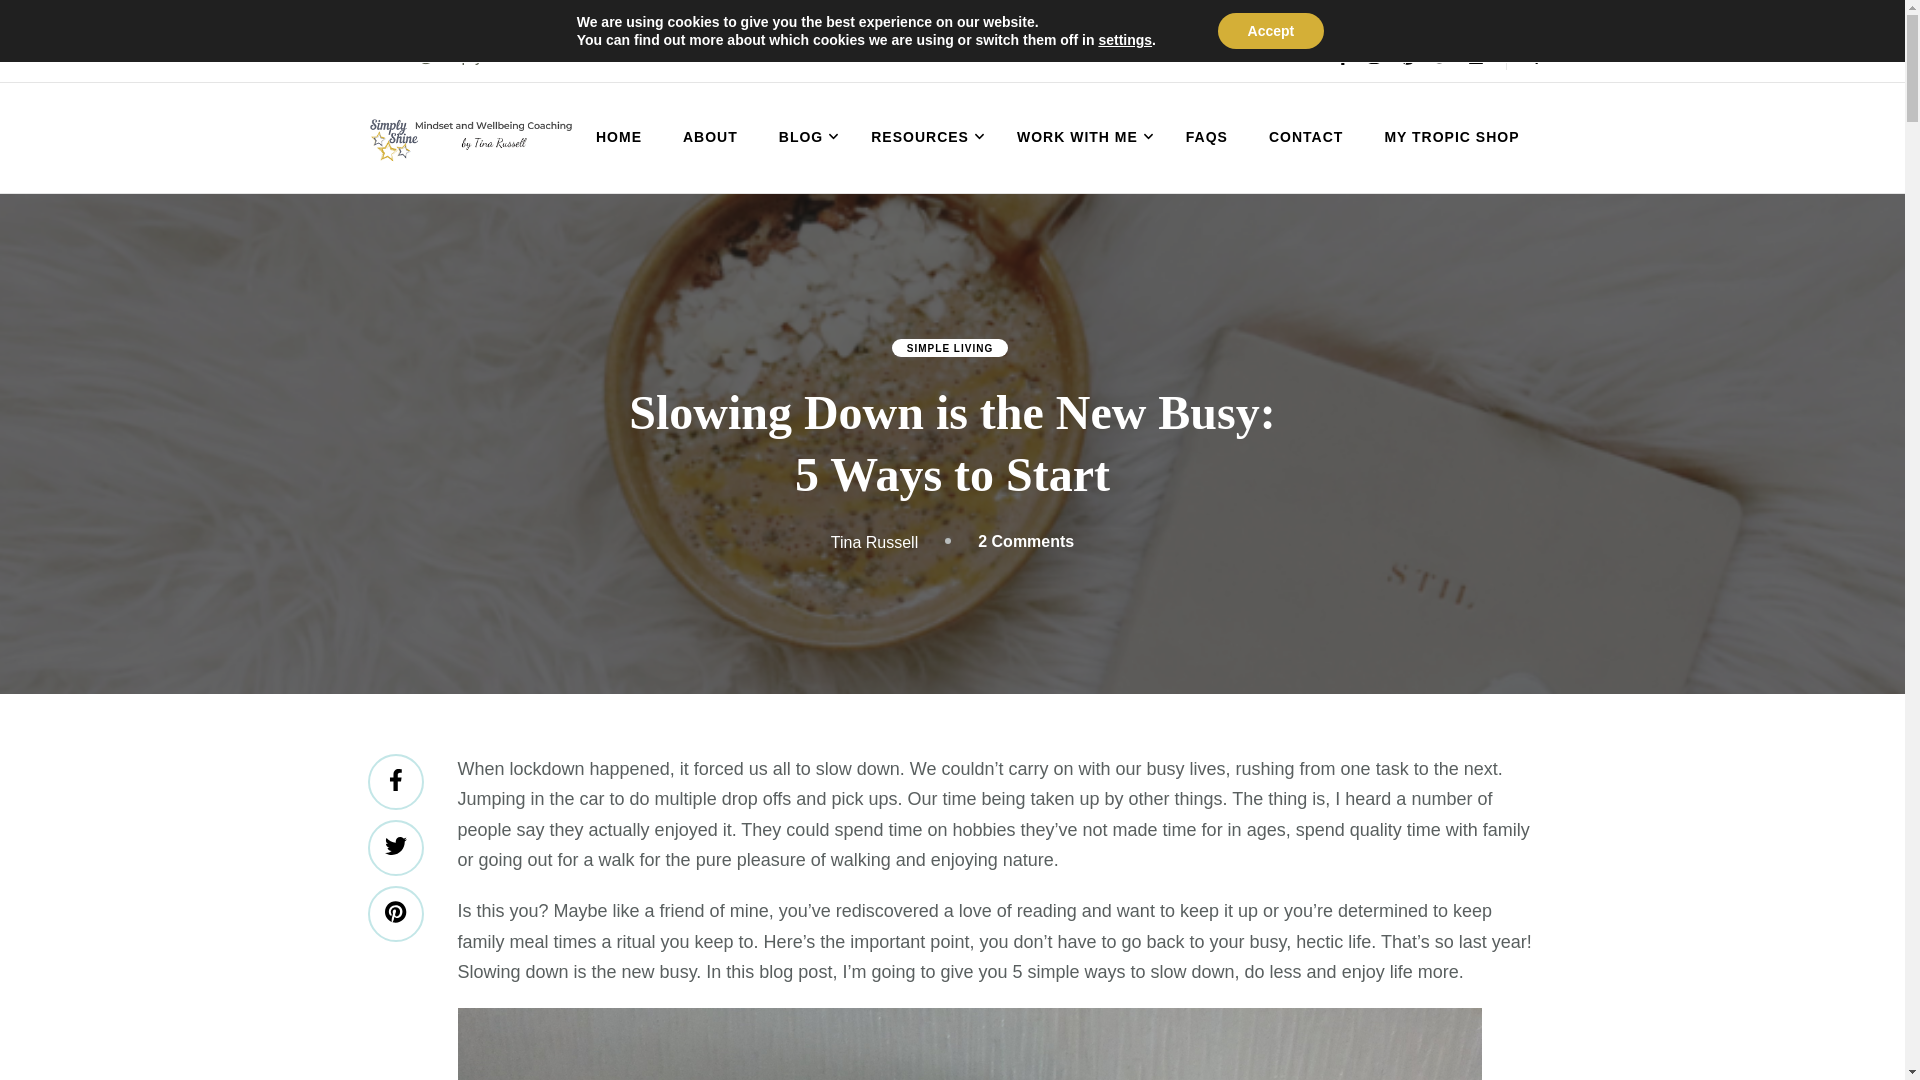  What do you see at coordinates (1451, 137) in the screenshot?
I see `MY TROPIC SHOP` at bounding box center [1451, 137].